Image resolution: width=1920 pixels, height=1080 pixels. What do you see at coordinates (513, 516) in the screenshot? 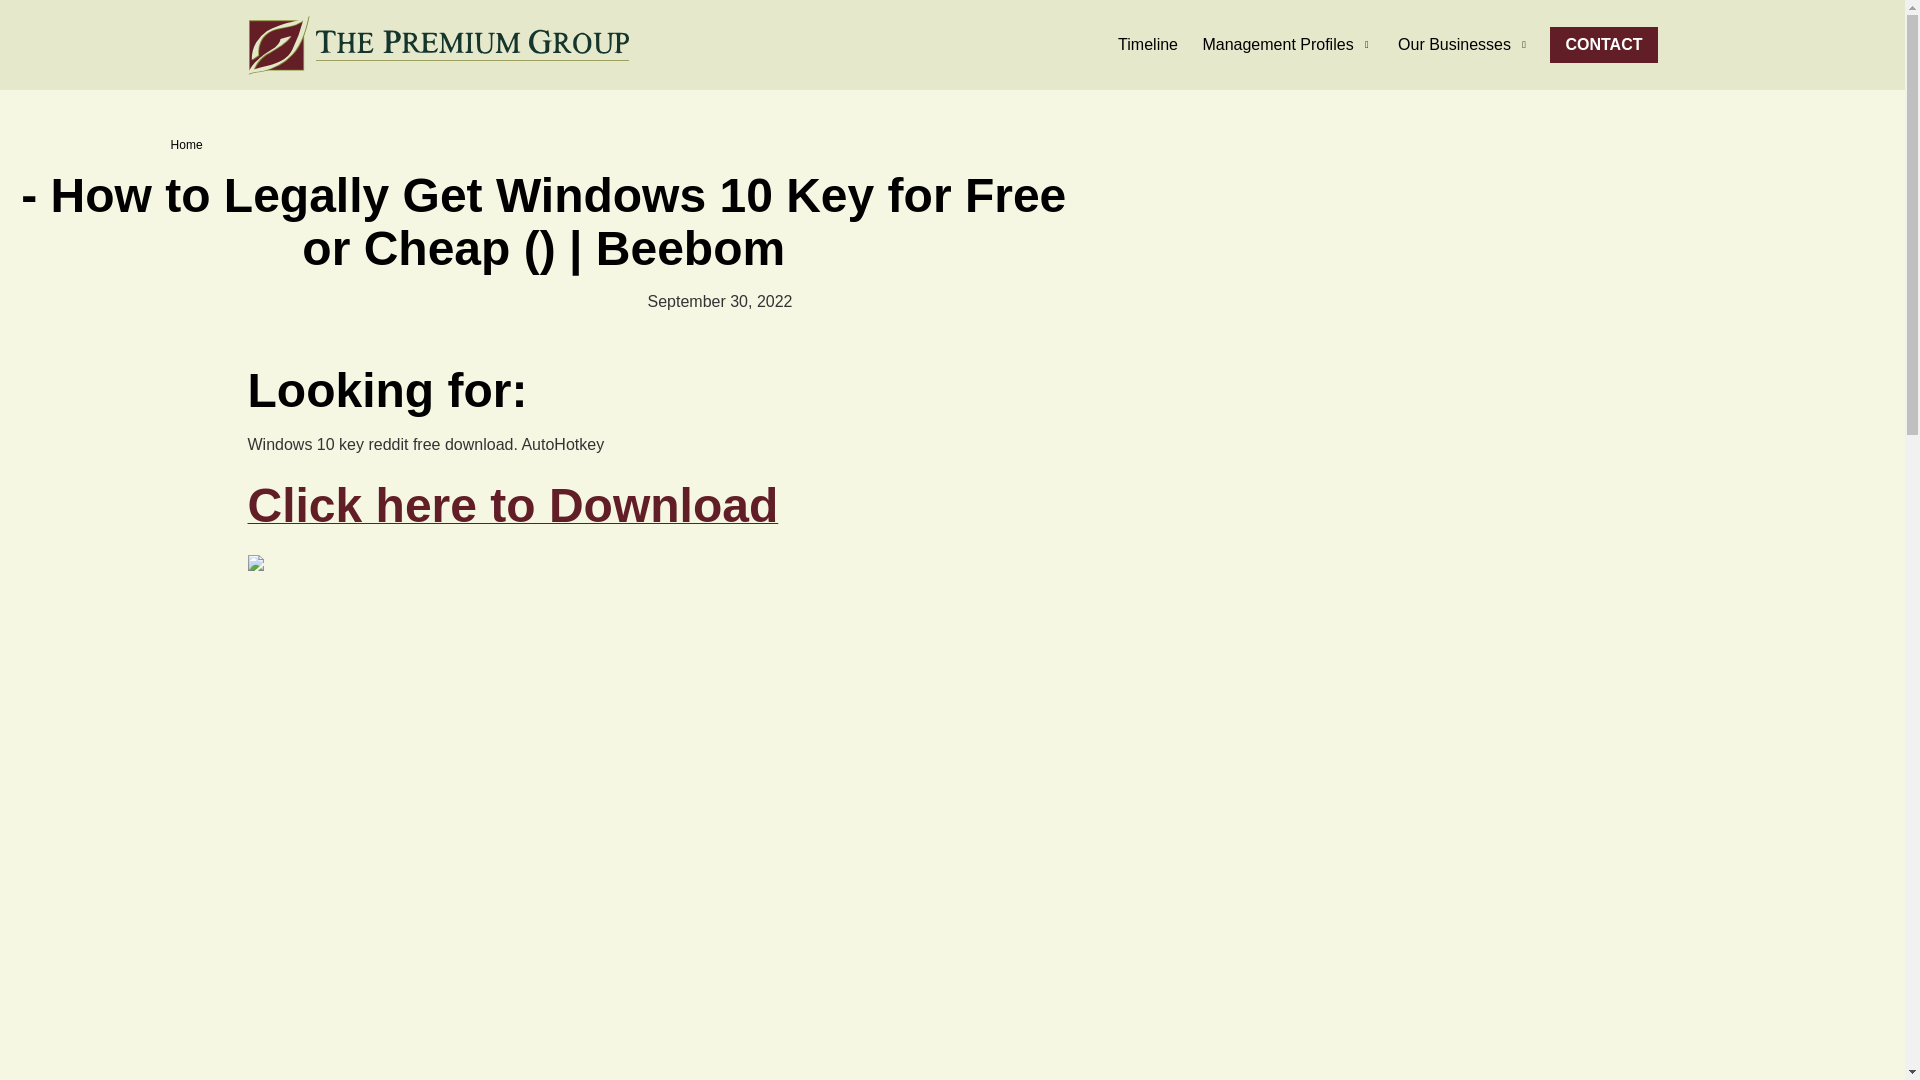
I see `Click here to Download` at bounding box center [513, 516].